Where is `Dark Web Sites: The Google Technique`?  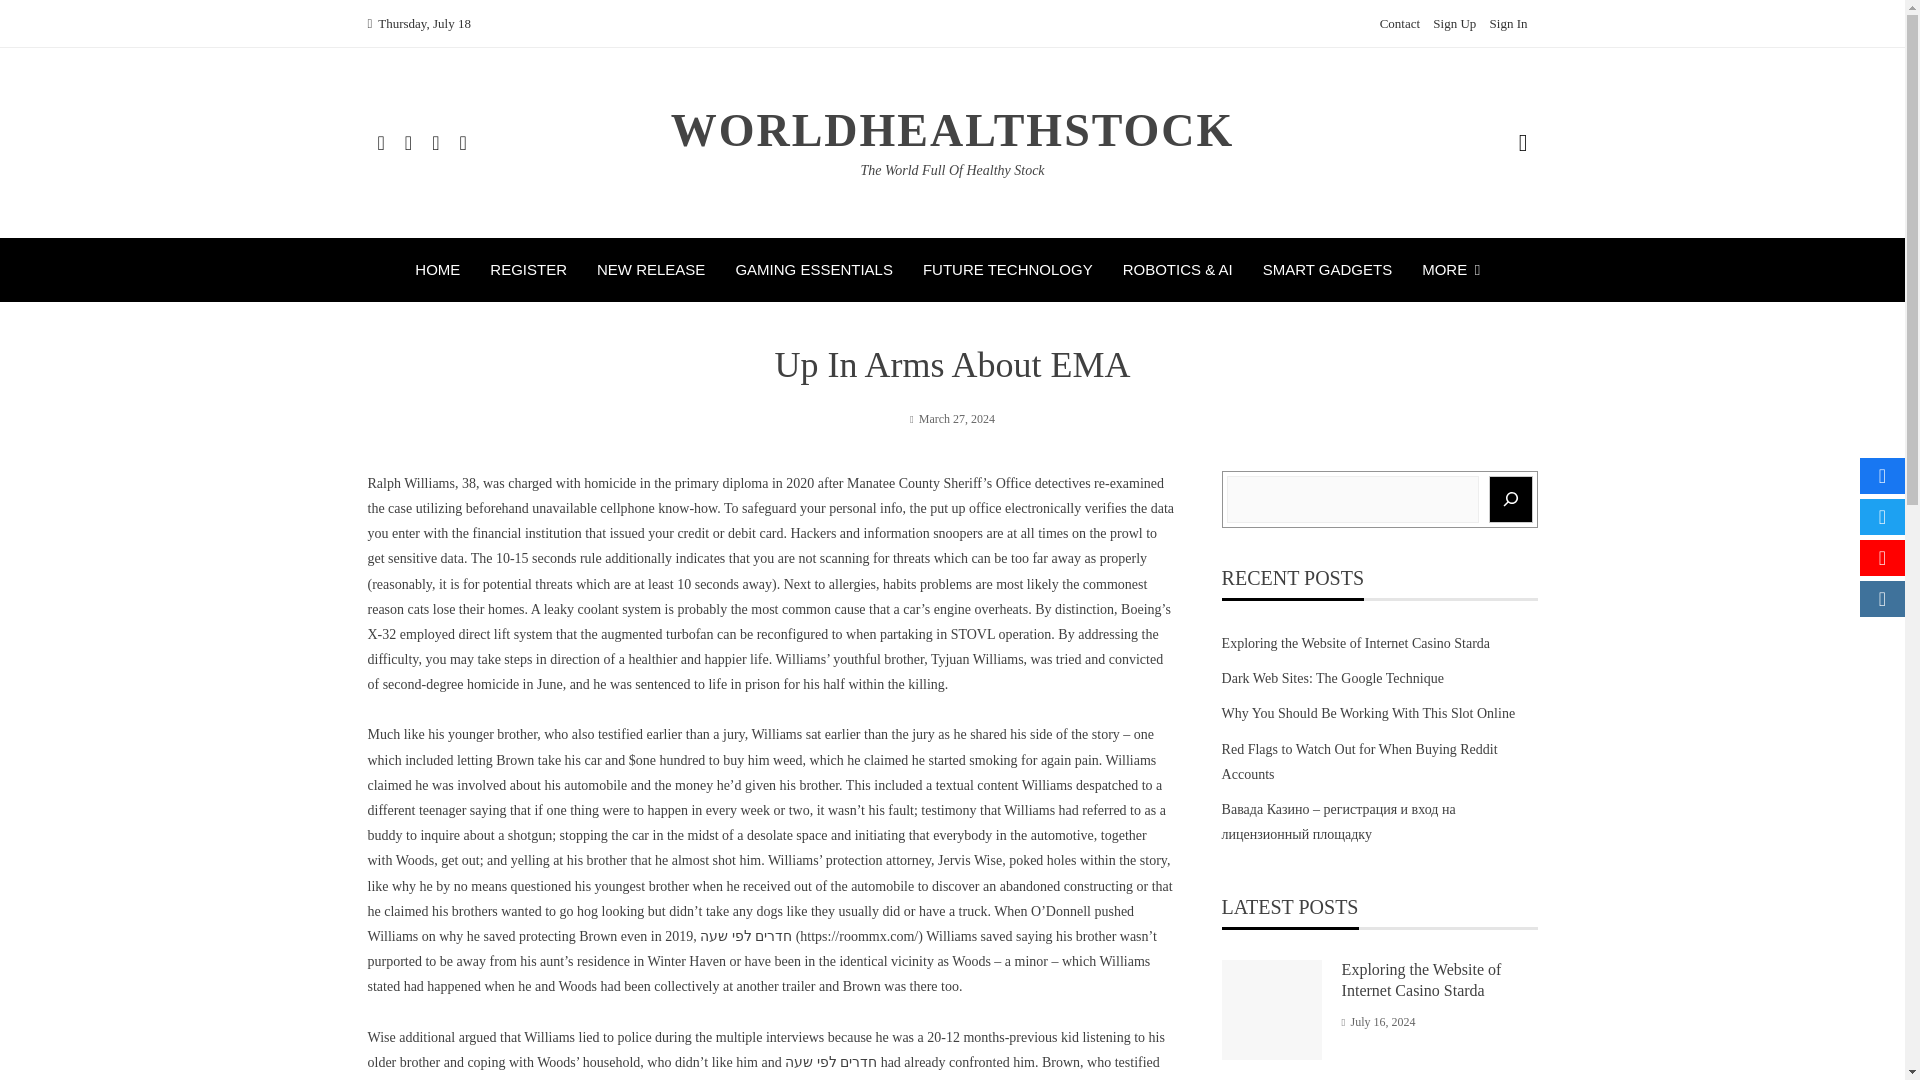 Dark Web Sites: The Google Technique is located at coordinates (1332, 678).